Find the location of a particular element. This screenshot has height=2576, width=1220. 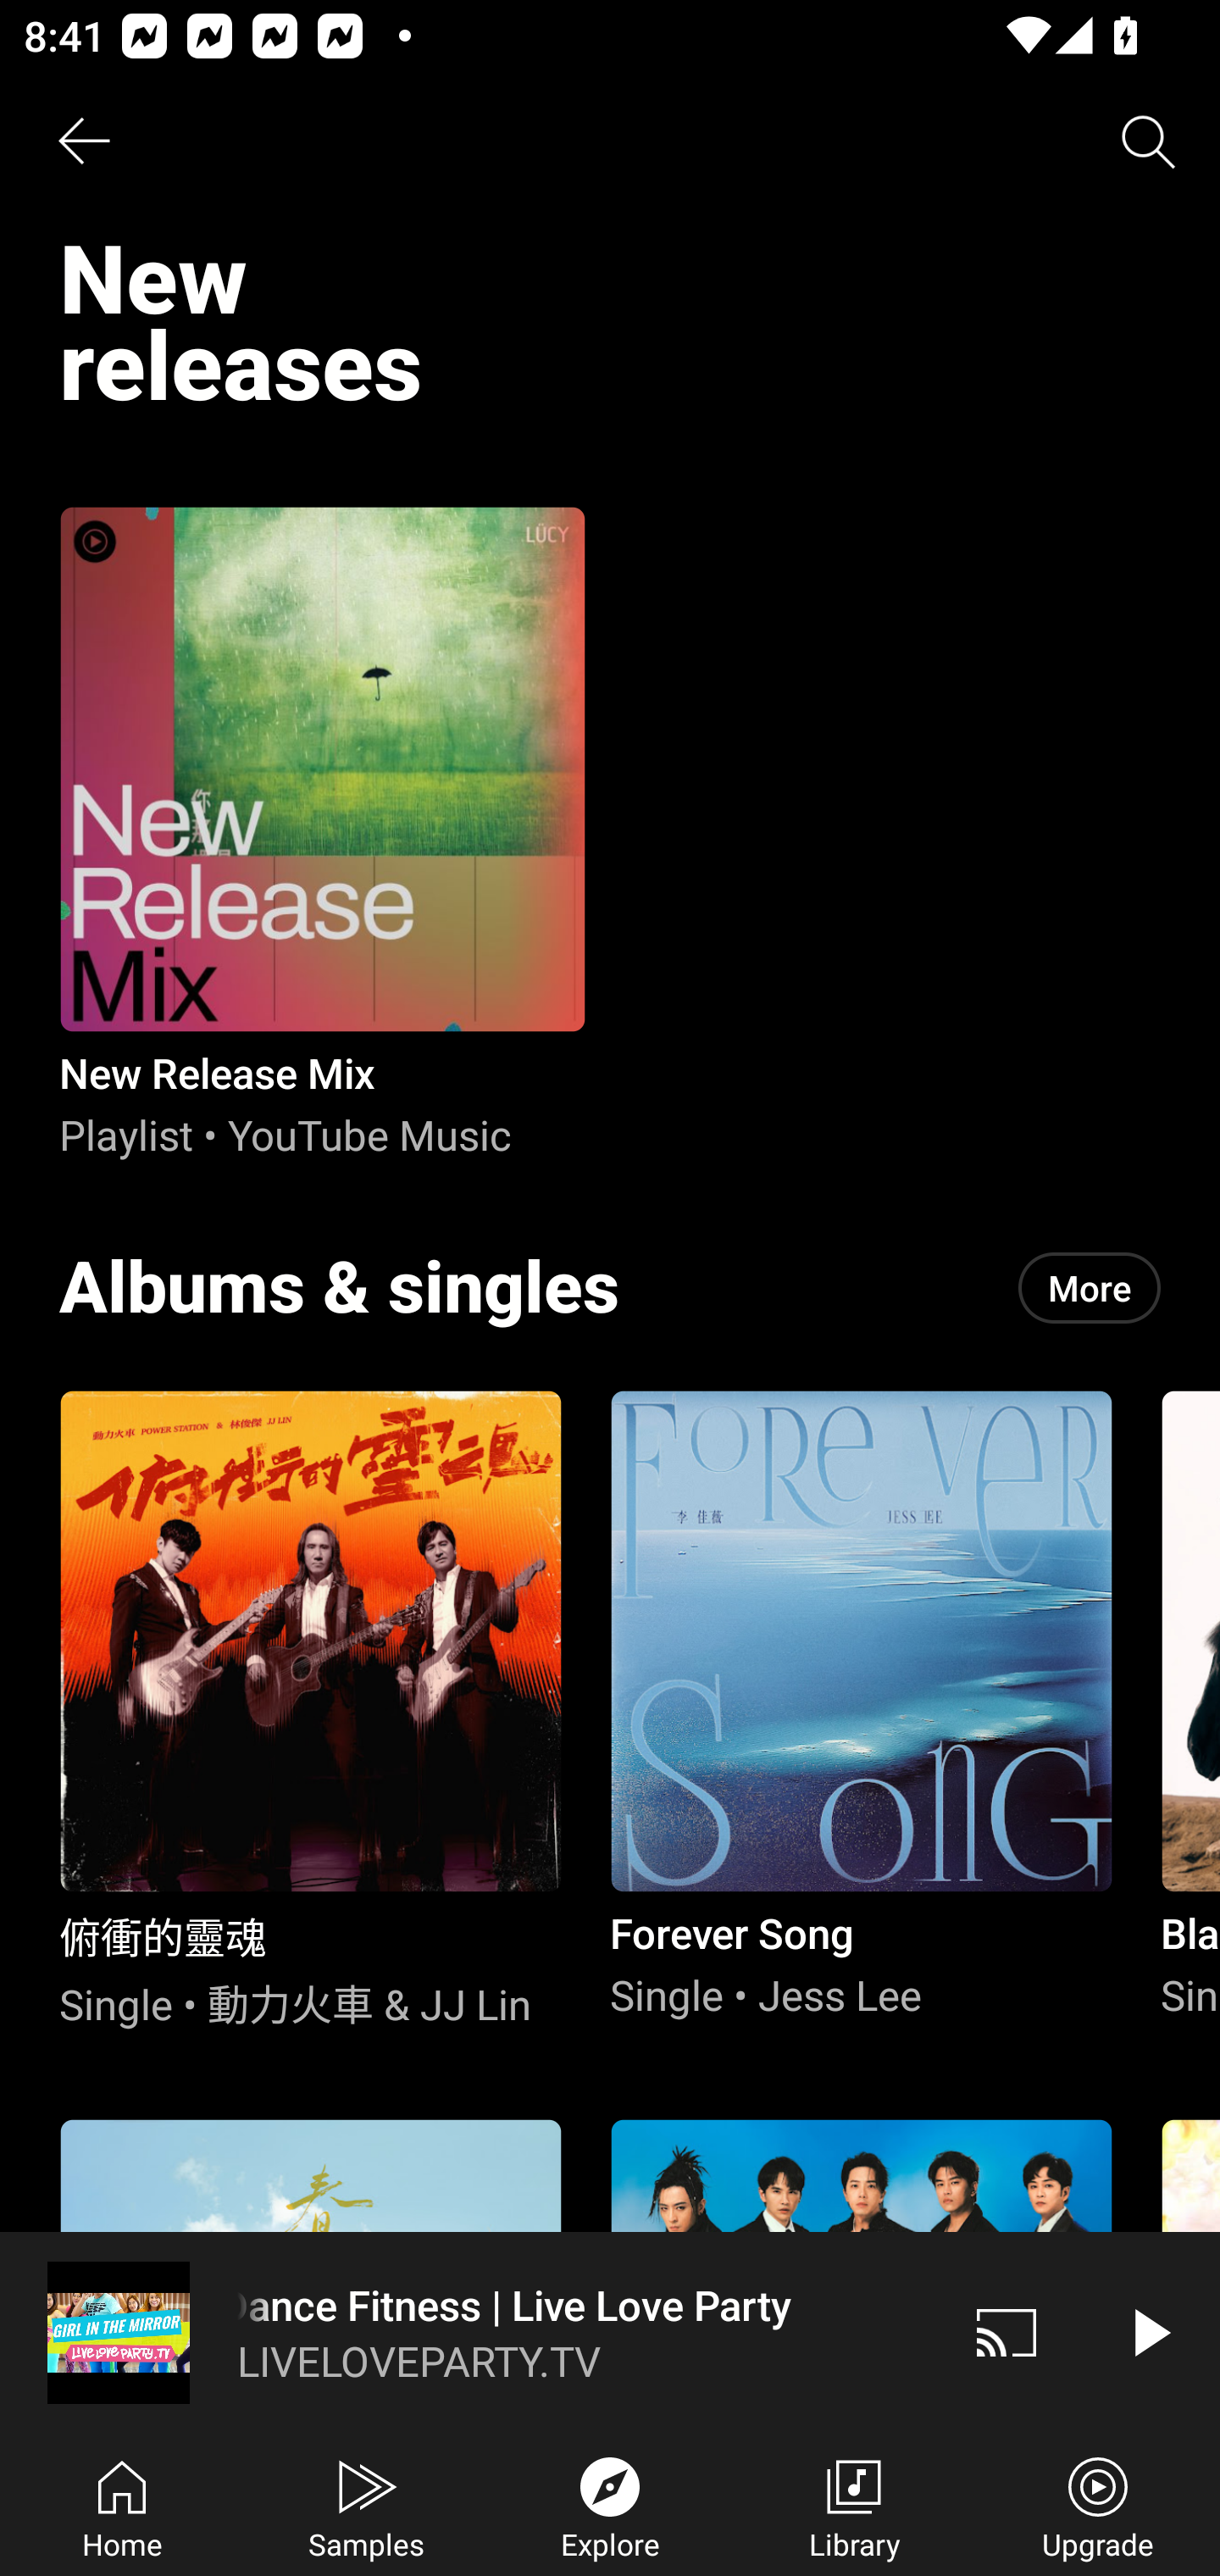

Library is located at coordinates (854, 2505).